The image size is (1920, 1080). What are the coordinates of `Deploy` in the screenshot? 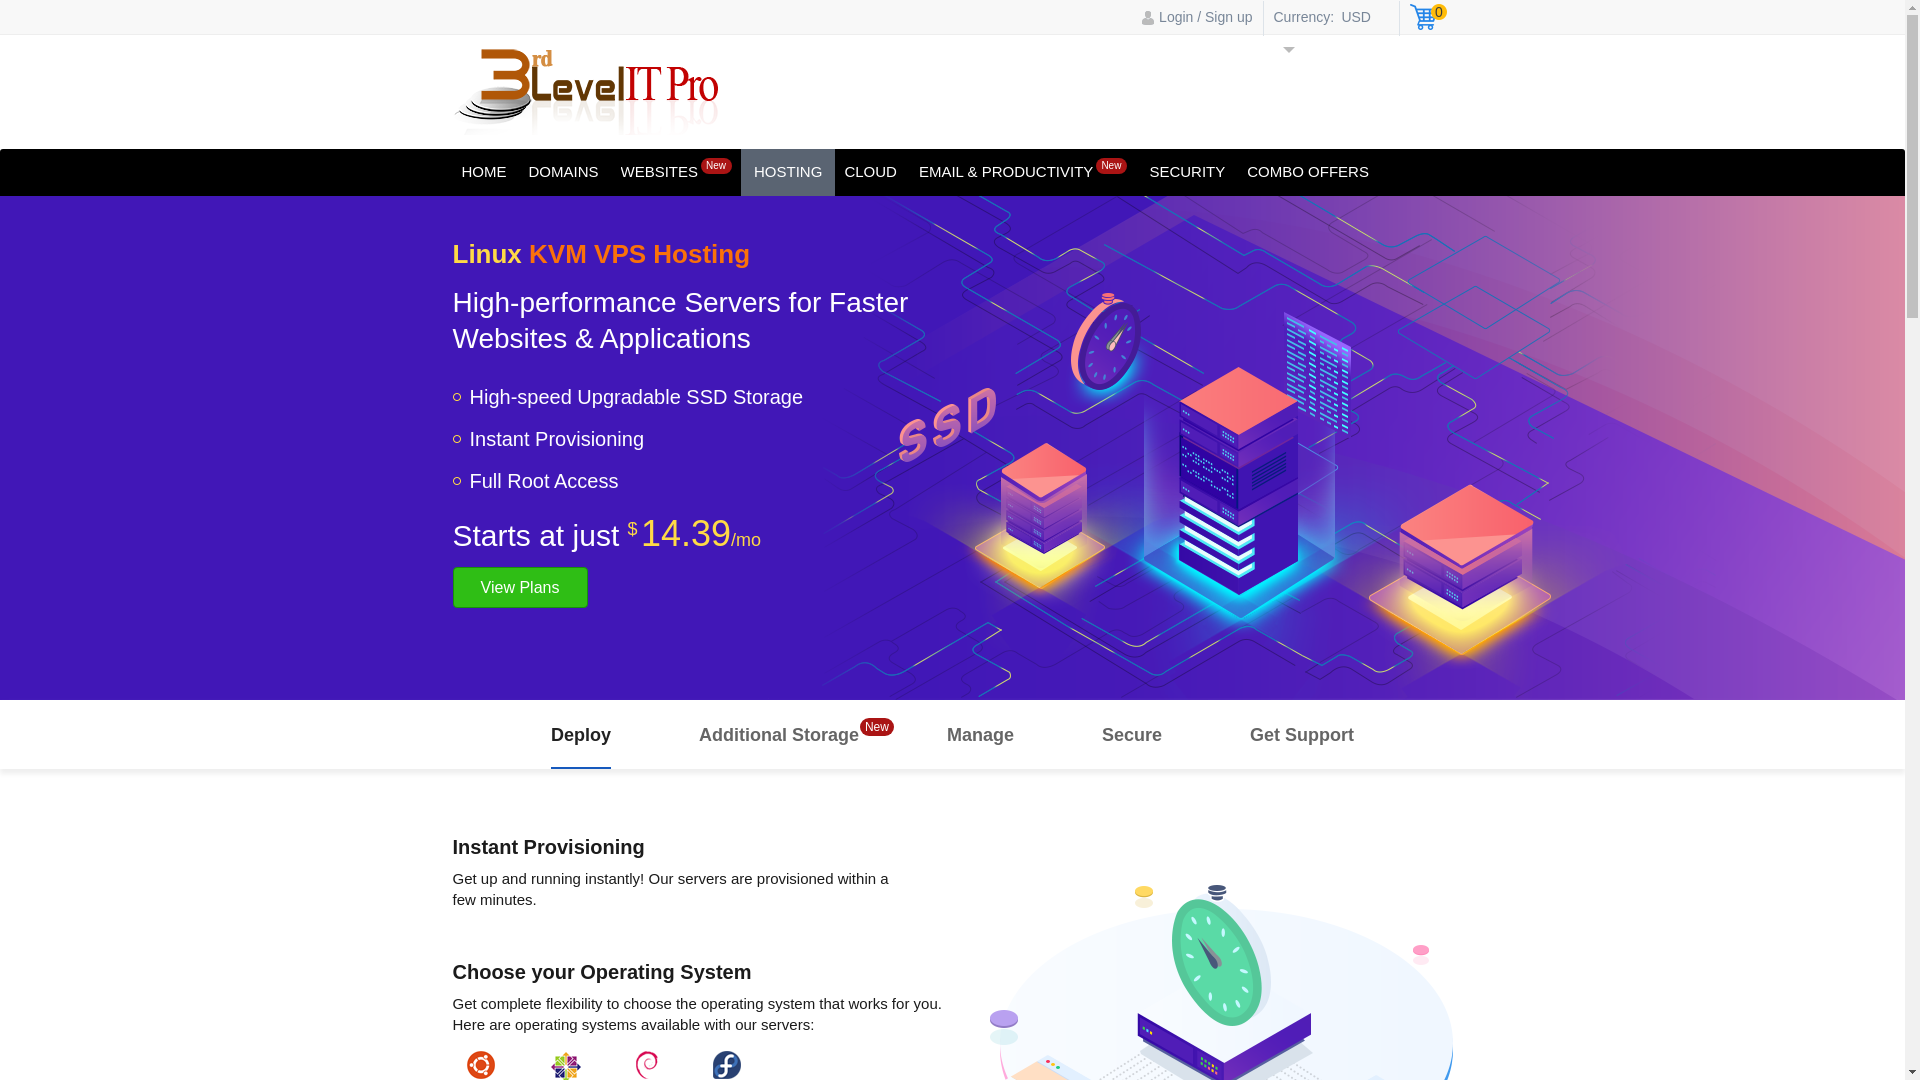 It's located at (581, 735).